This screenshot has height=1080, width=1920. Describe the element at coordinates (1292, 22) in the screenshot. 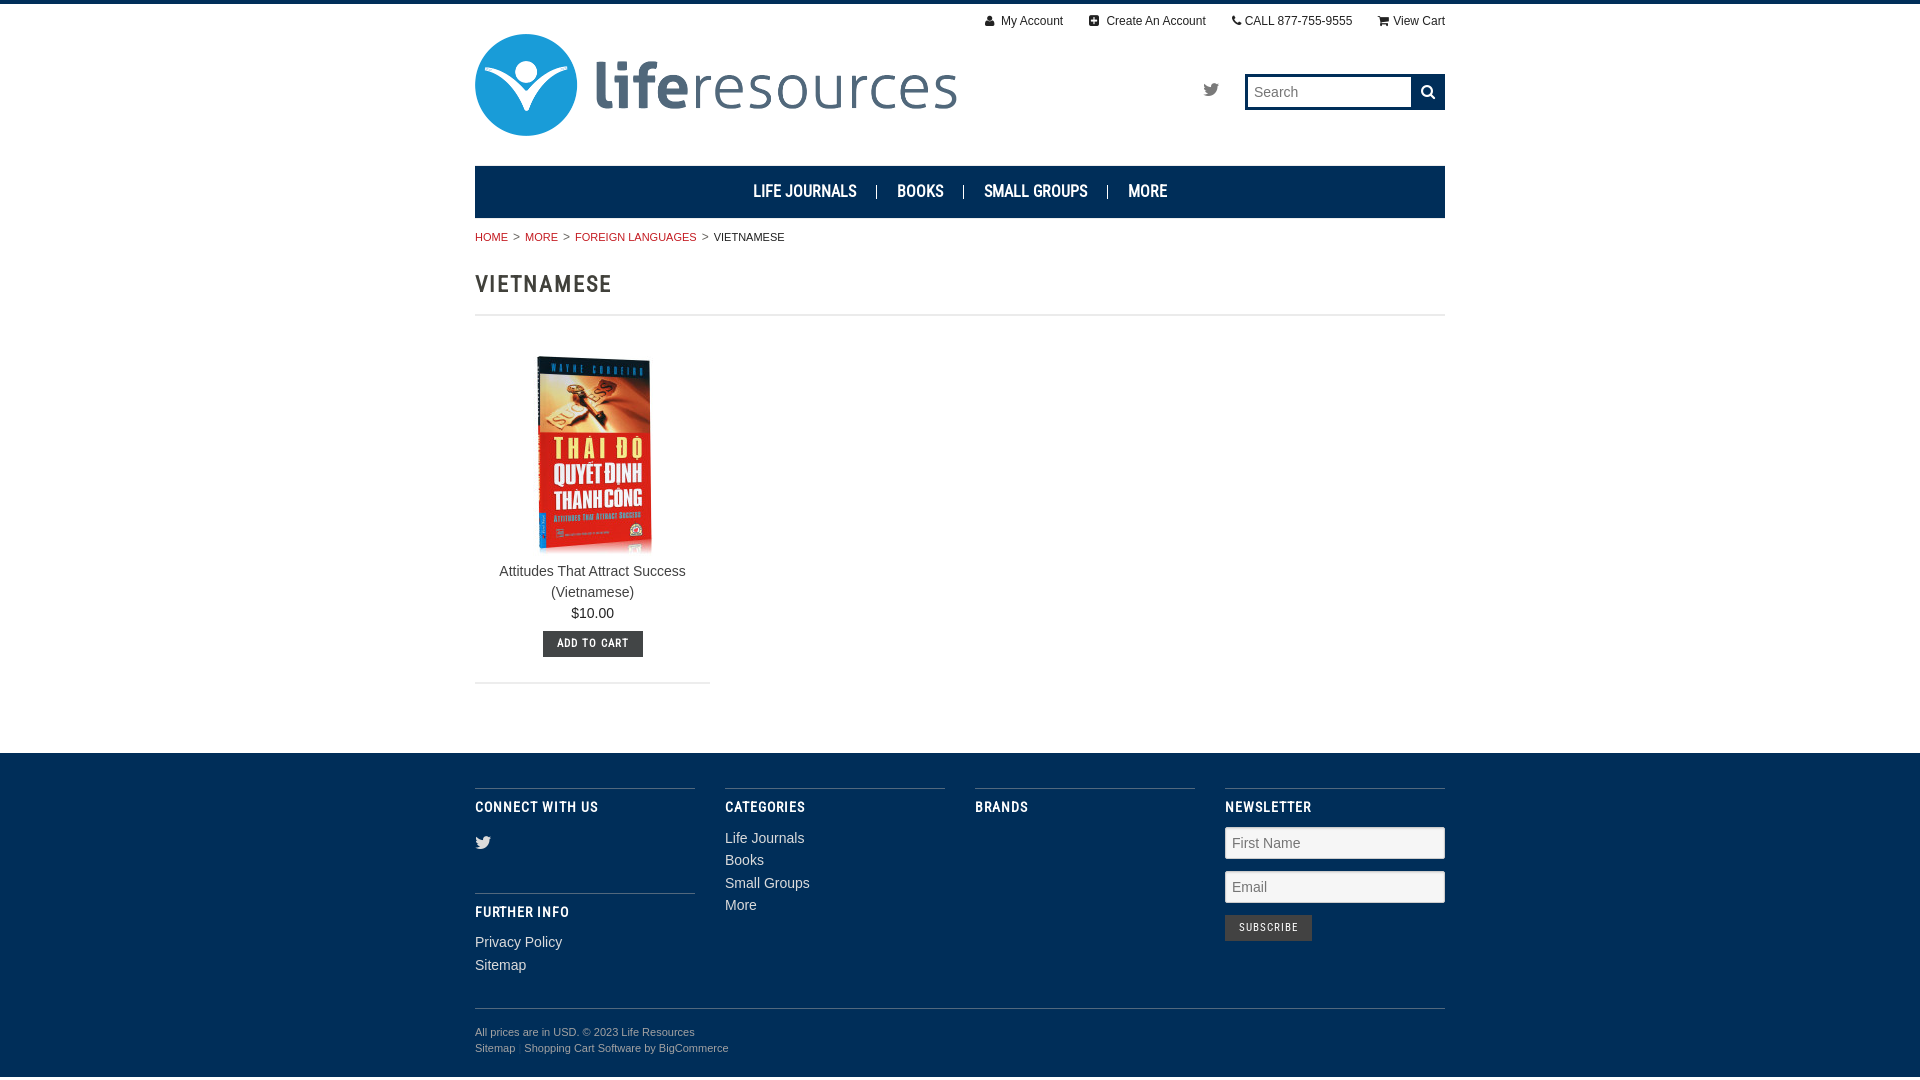

I see `CALL 877-755-9555` at that location.